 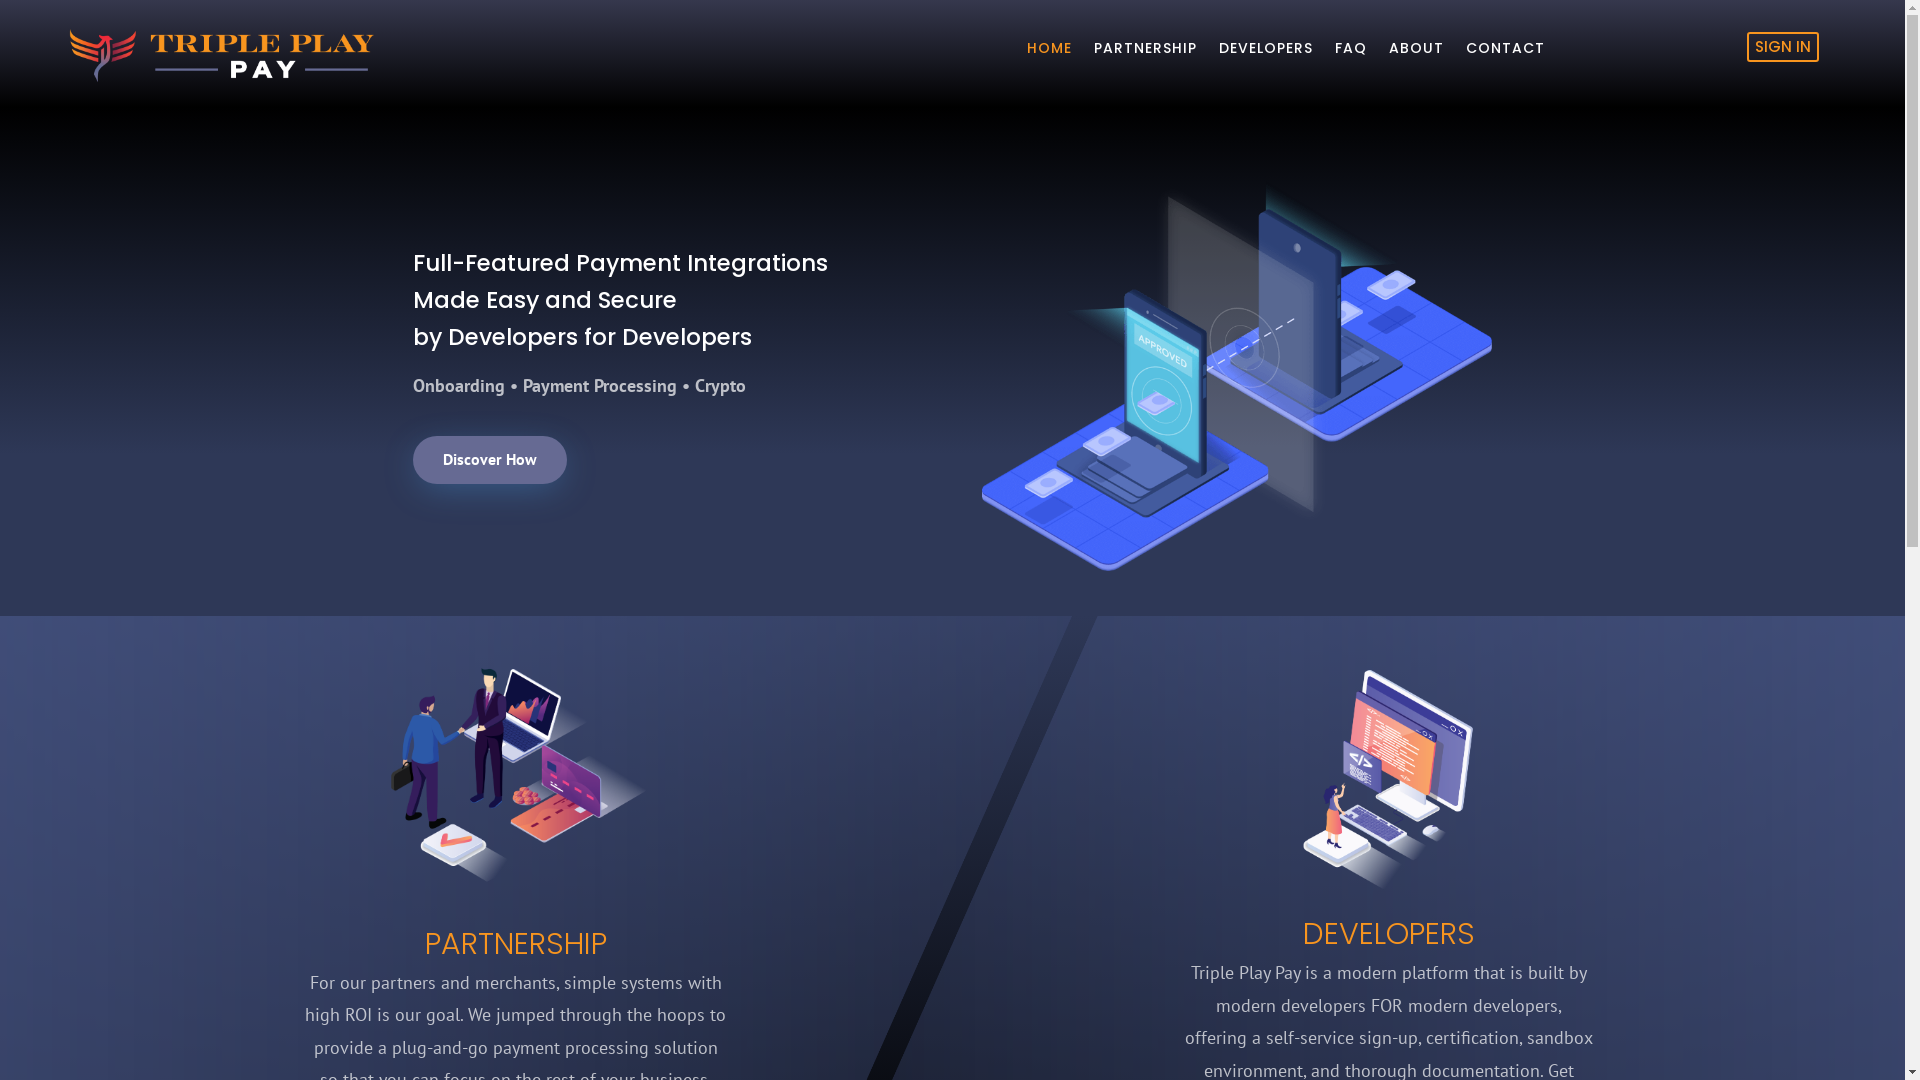 What do you see at coordinates (1146, 52) in the screenshot?
I see `PARTNERSHIP` at bounding box center [1146, 52].